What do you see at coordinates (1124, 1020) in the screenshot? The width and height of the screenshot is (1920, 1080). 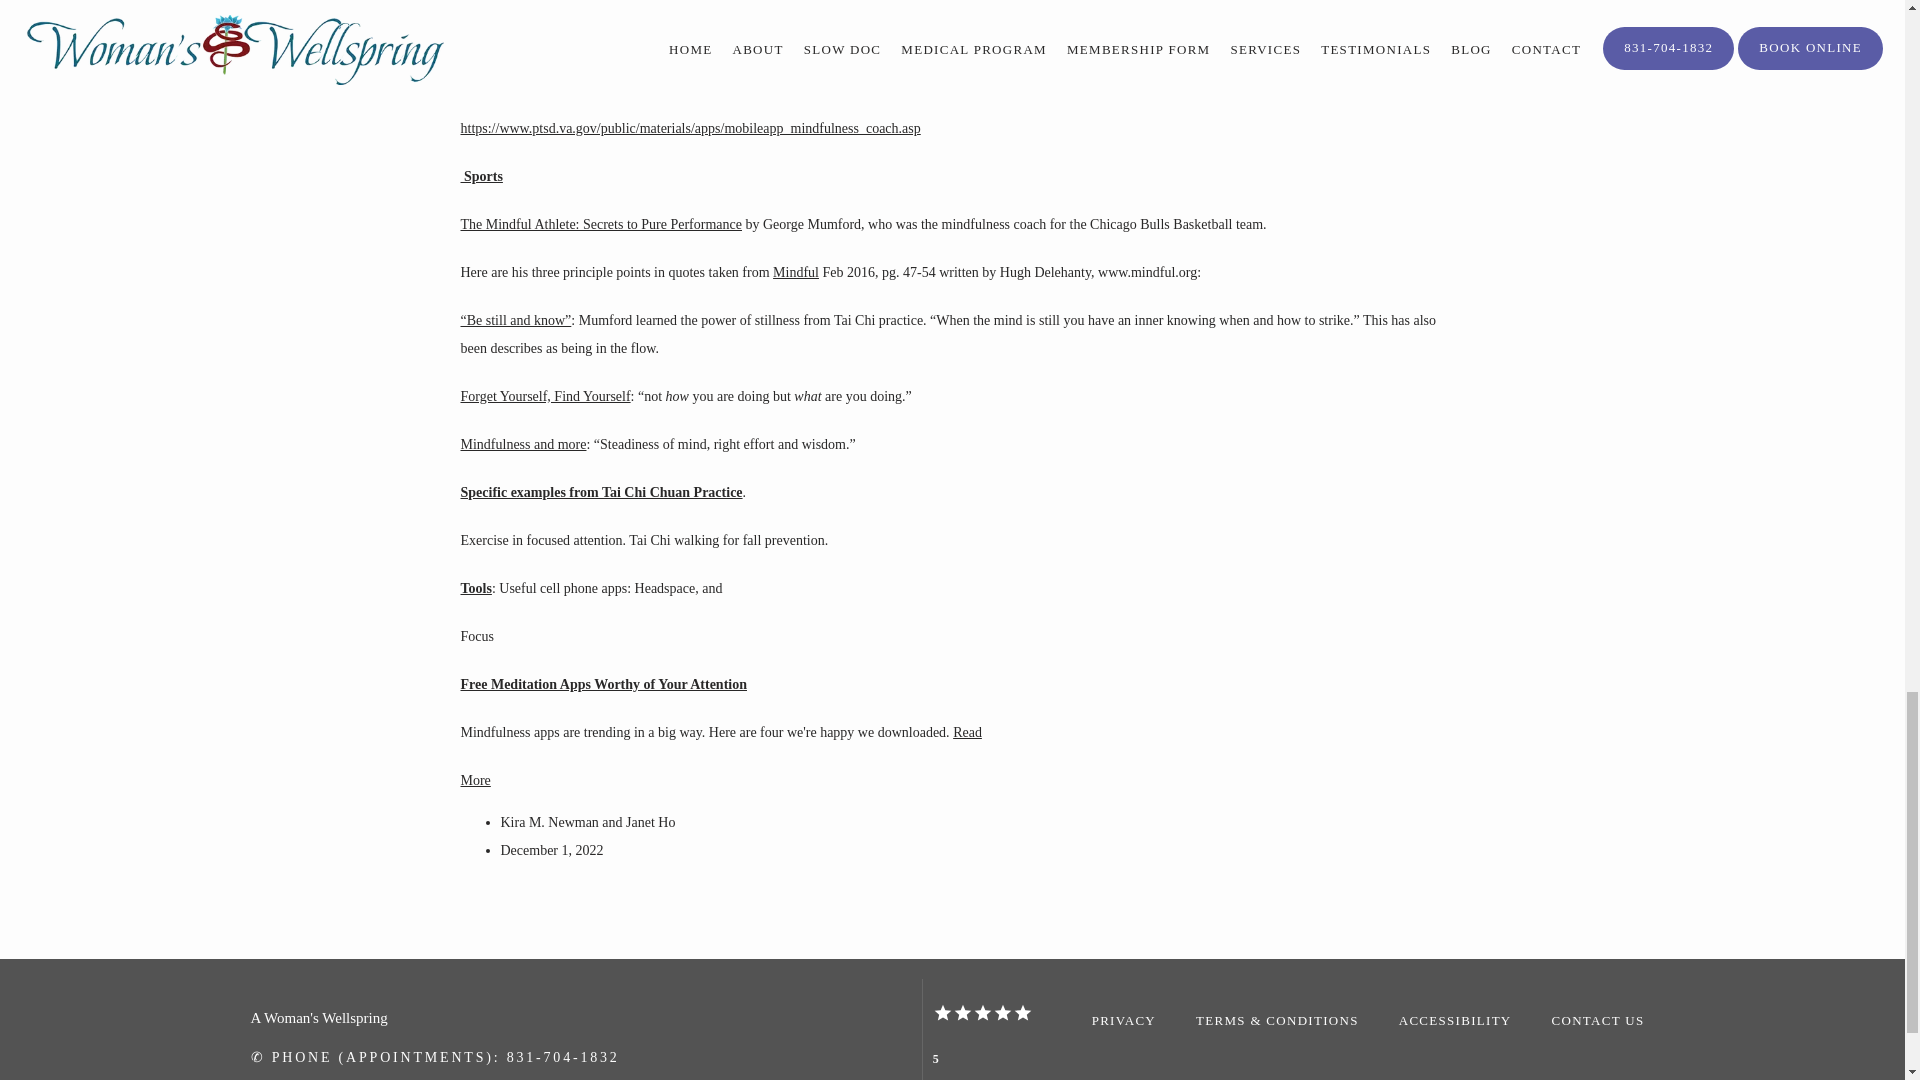 I see `PRIVACY` at bounding box center [1124, 1020].